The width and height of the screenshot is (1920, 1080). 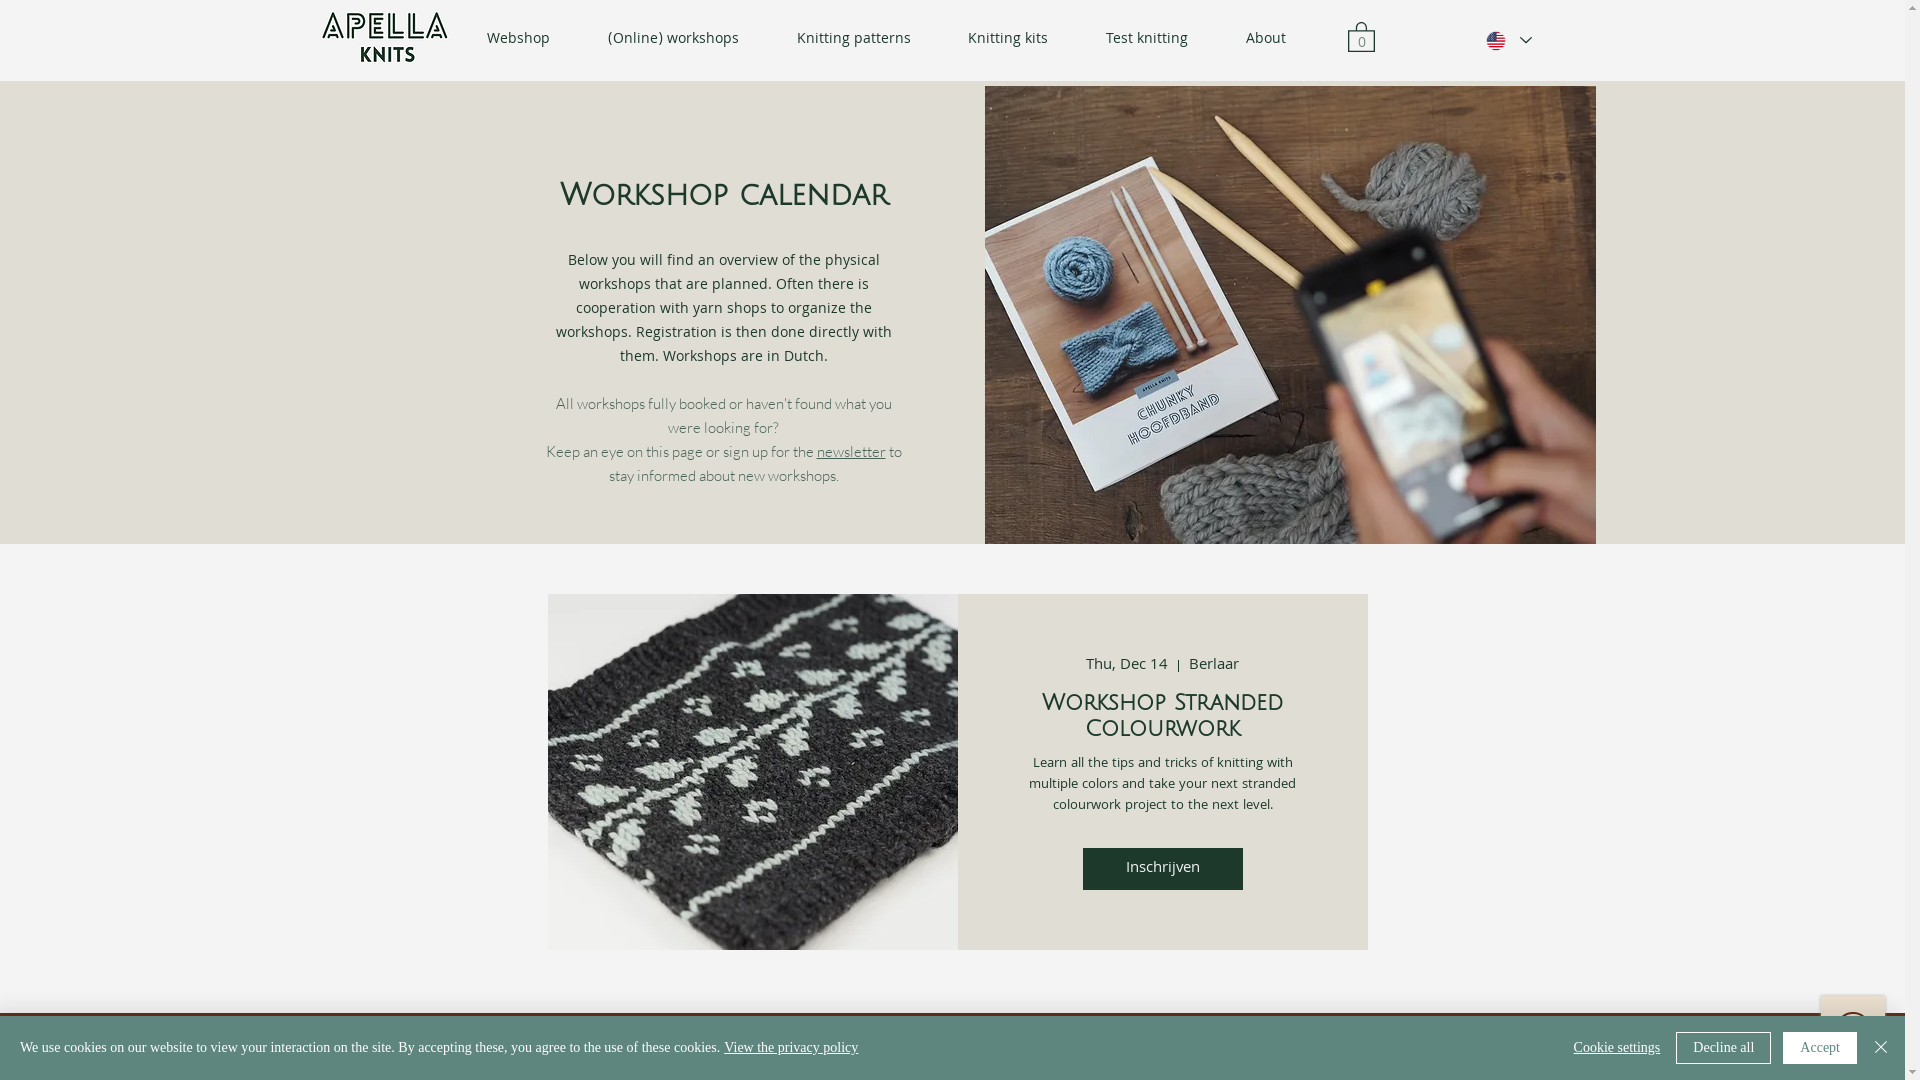 I want to click on Contact, so click(x=1188, y=1046).